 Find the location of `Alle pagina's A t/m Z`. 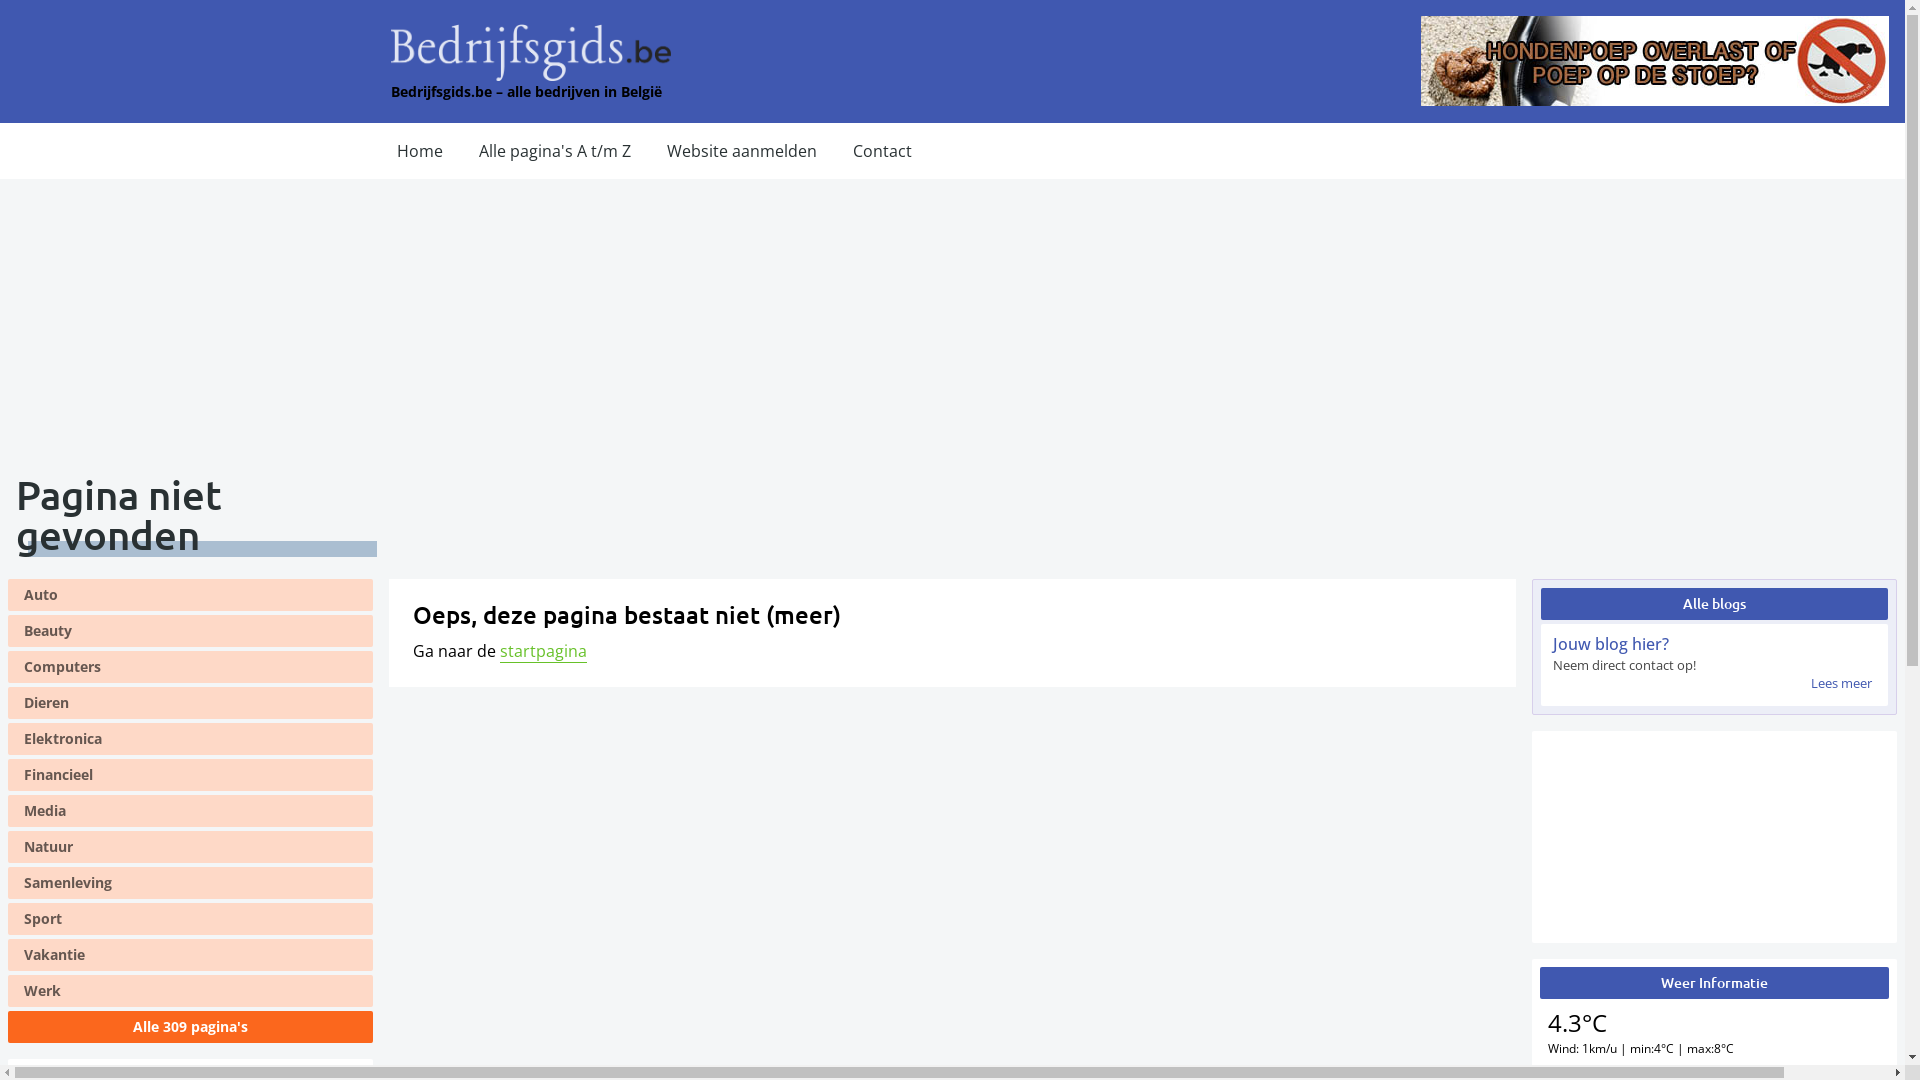

Alle pagina's A t/m Z is located at coordinates (555, 151).